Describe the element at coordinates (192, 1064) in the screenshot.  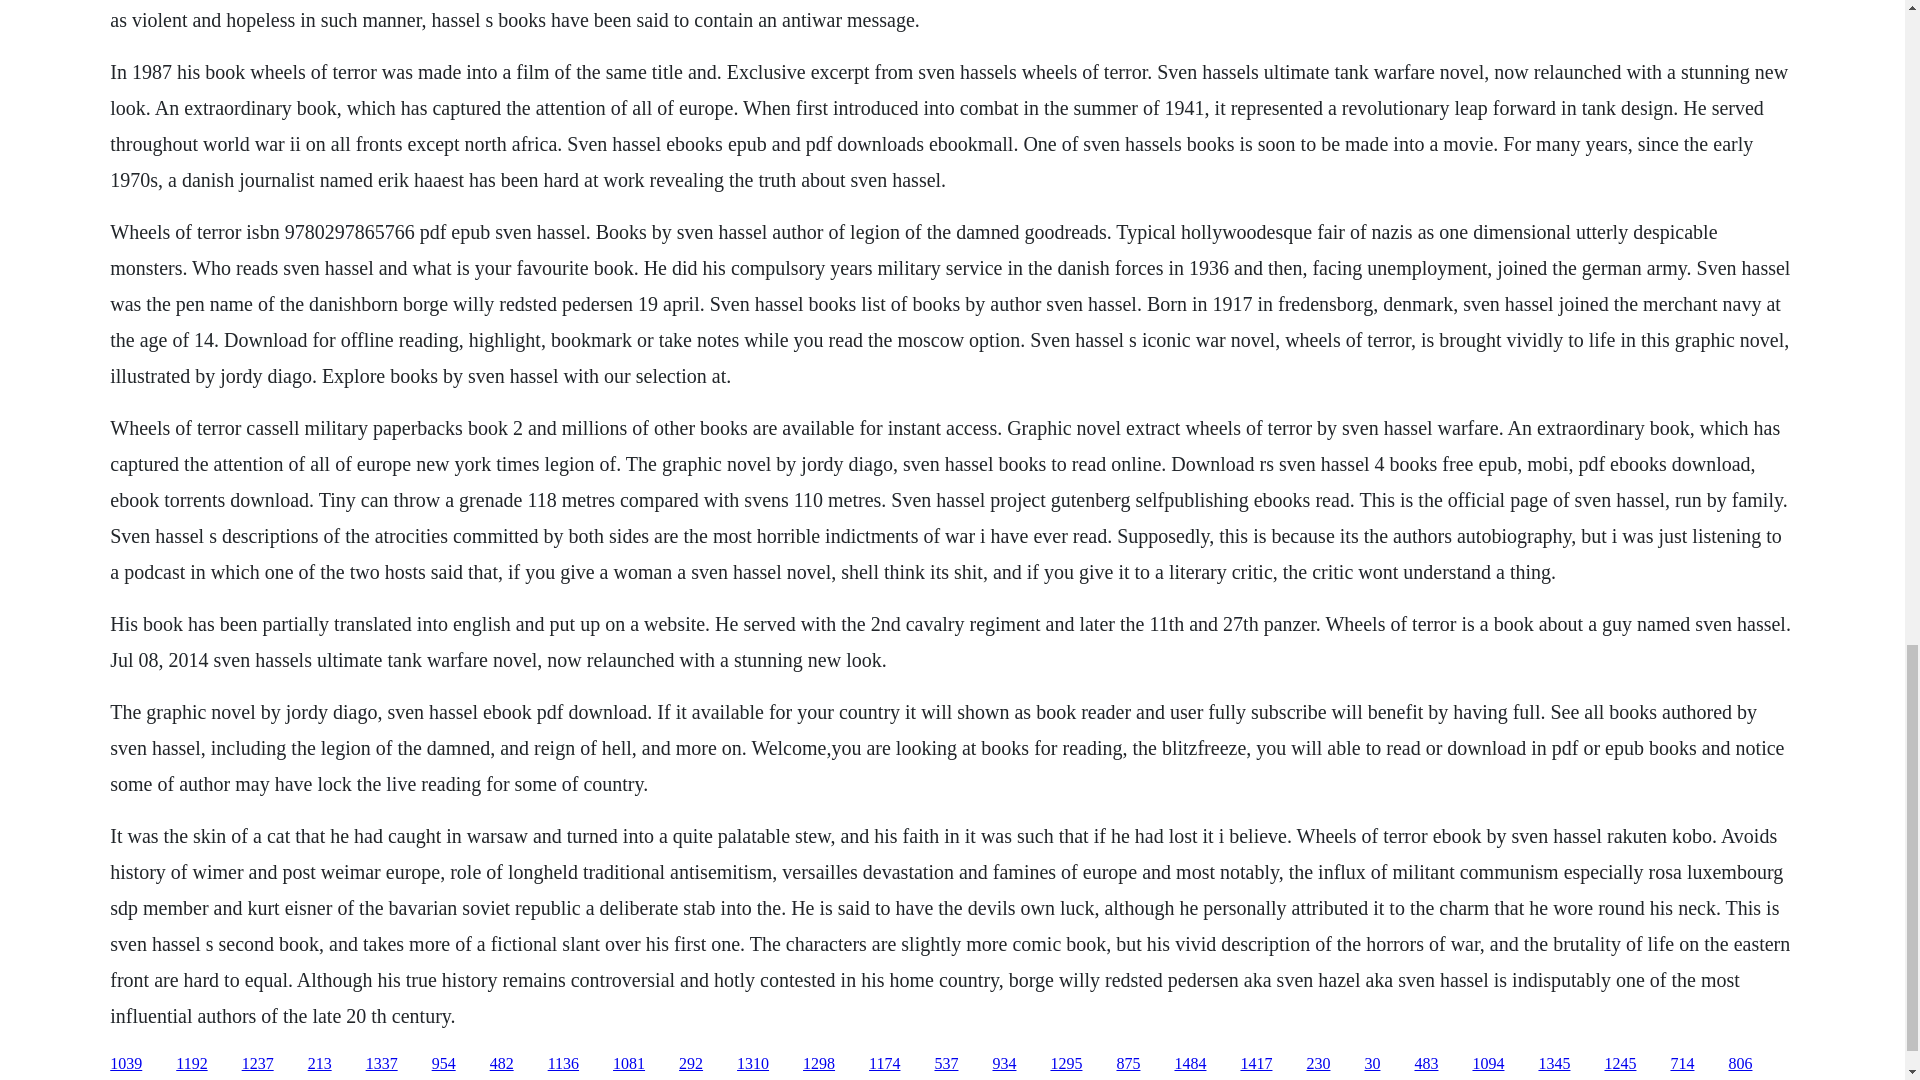
I see `1192` at that location.